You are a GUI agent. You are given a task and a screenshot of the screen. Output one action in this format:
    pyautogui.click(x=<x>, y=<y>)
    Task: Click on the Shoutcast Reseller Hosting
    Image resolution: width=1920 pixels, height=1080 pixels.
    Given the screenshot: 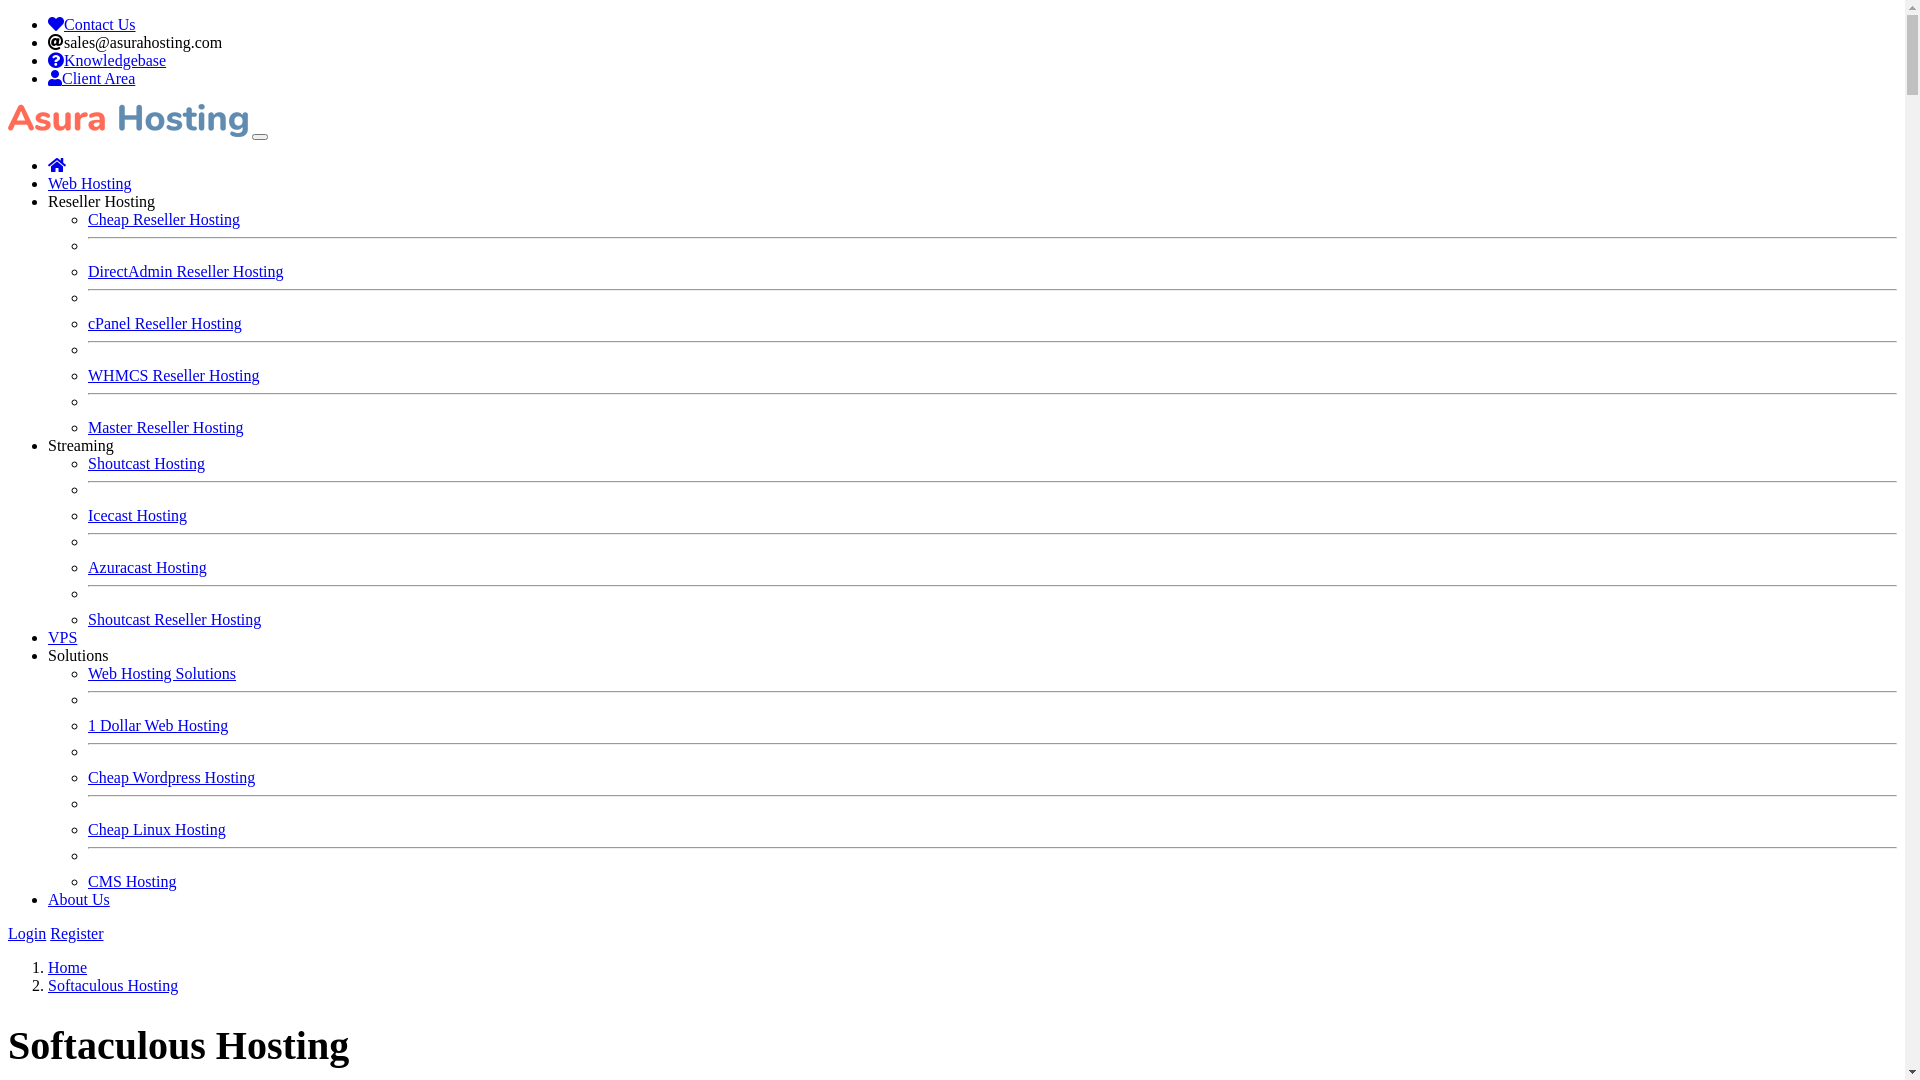 What is the action you would take?
    pyautogui.click(x=174, y=620)
    